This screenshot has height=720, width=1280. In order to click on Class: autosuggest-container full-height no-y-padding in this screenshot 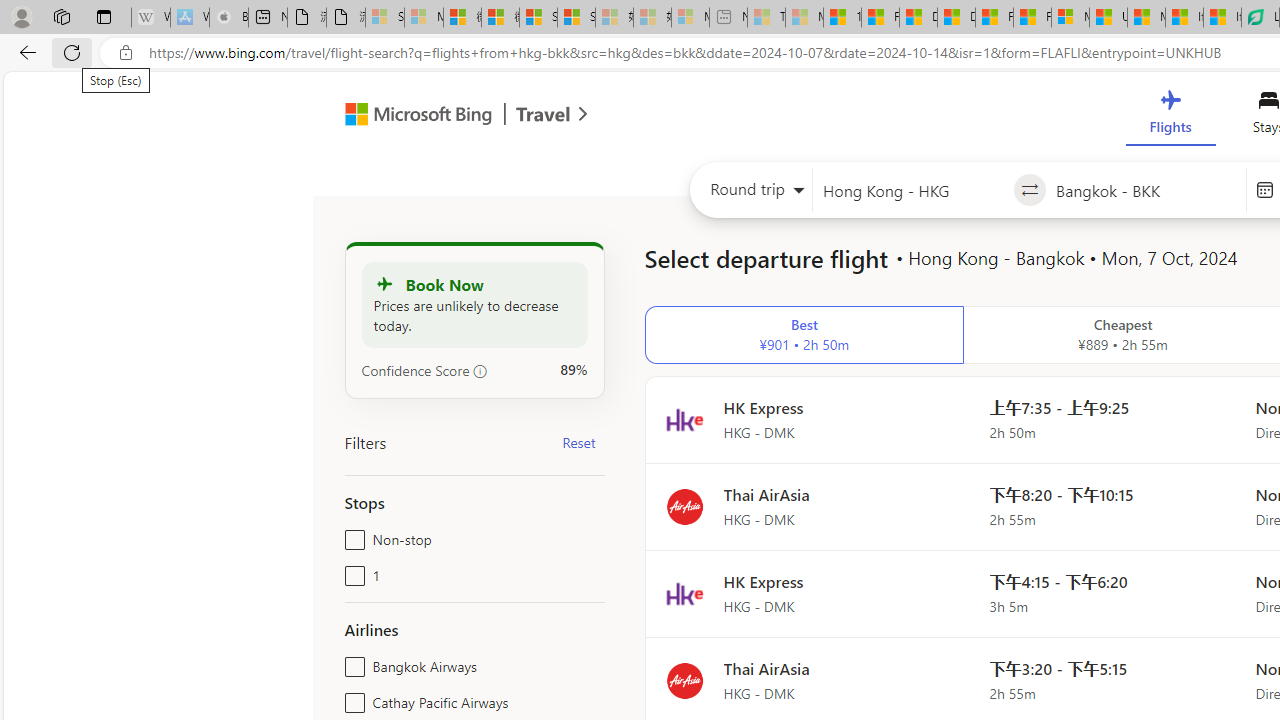, I will do `click(1145, 190)`.